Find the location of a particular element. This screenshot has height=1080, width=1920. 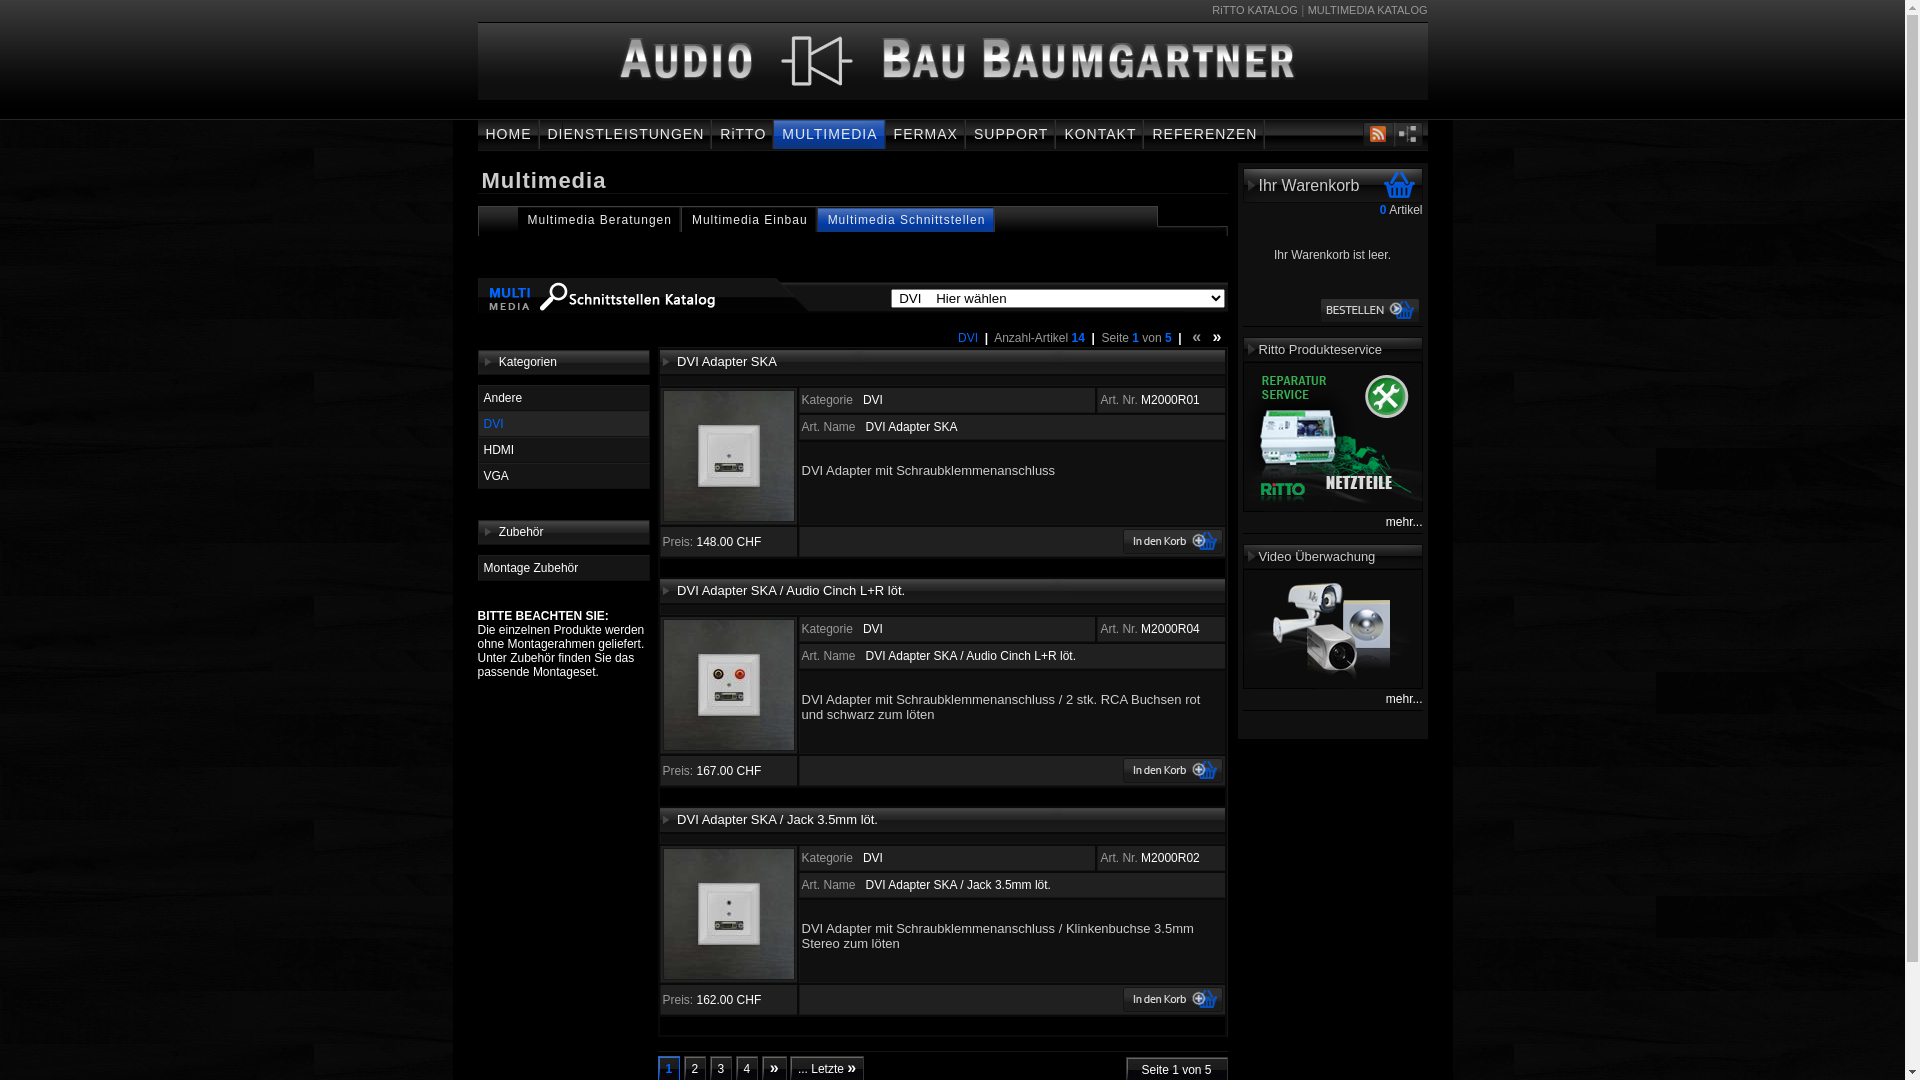

VGA is located at coordinates (564, 476).